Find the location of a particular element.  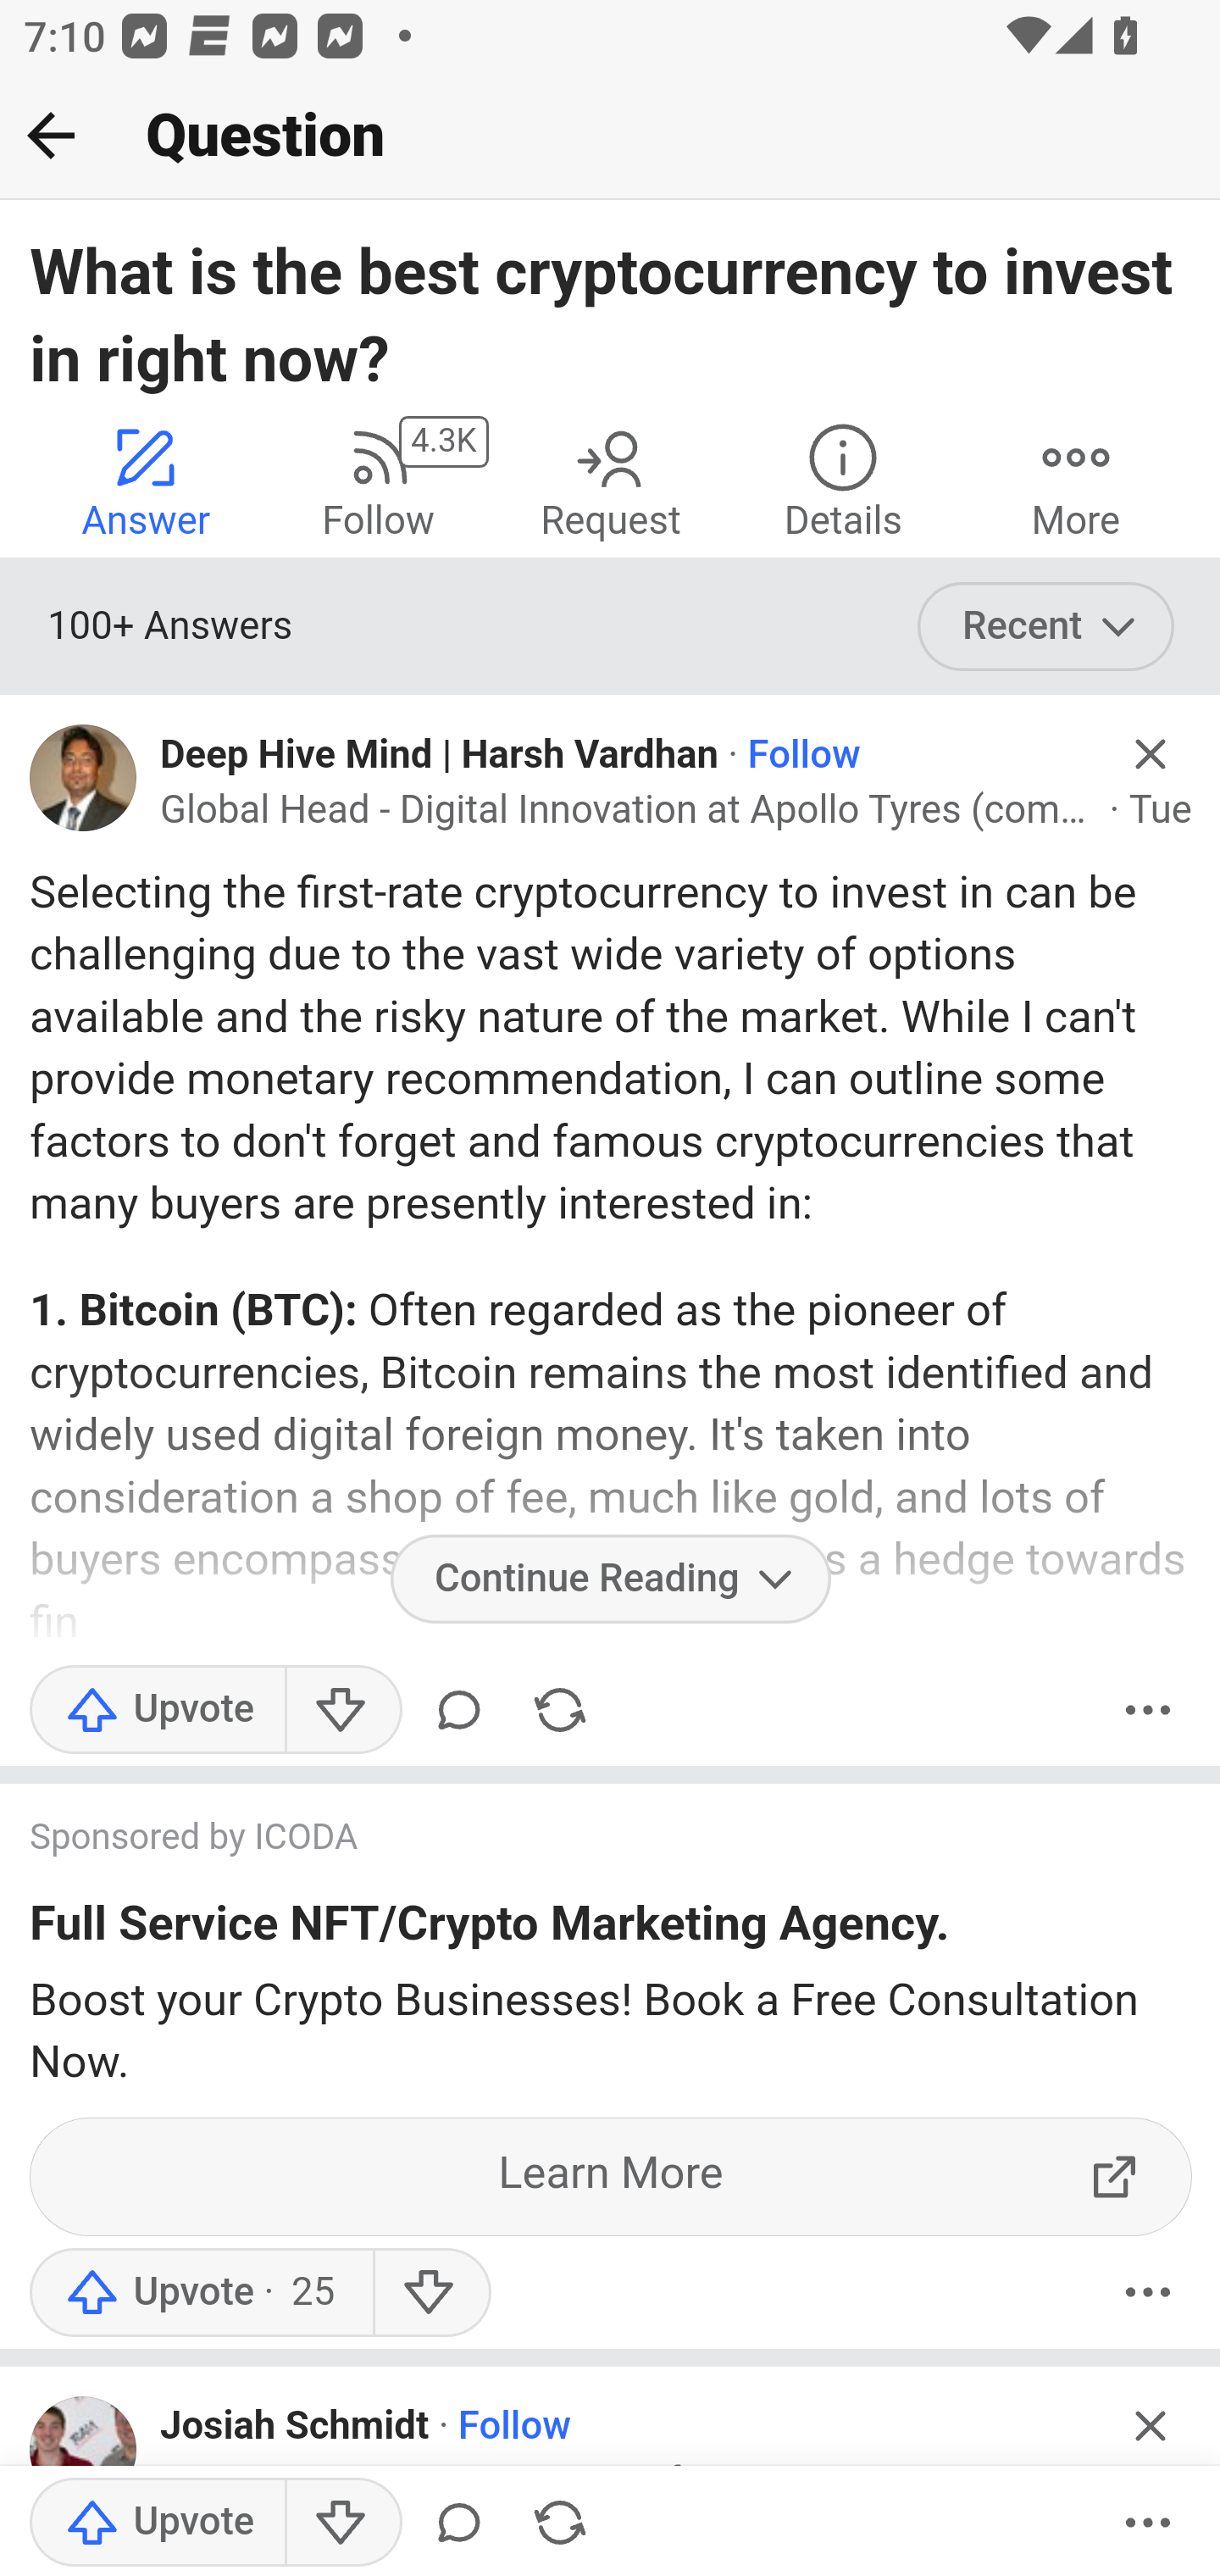

Sponsored by ICODA is located at coordinates (579, 1842).